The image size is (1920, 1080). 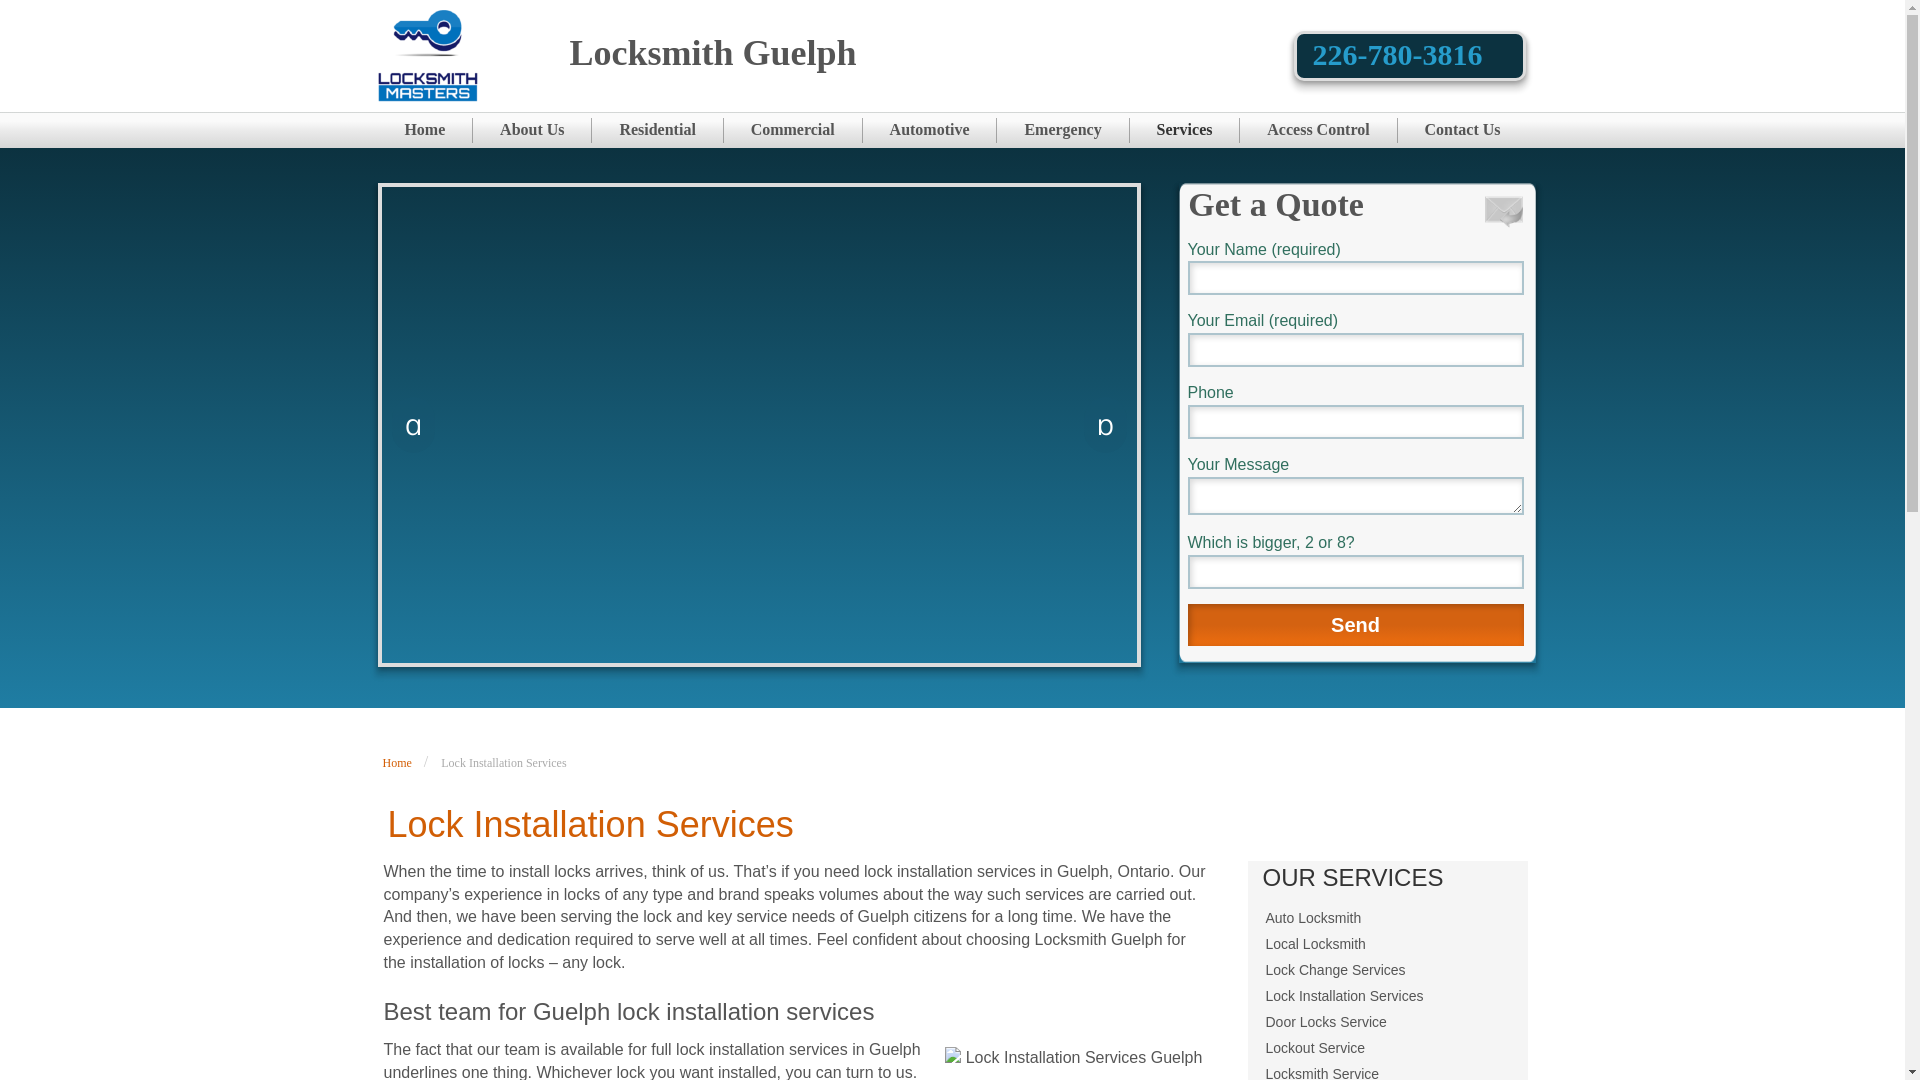 What do you see at coordinates (426, 130) in the screenshot?
I see `Home` at bounding box center [426, 130].